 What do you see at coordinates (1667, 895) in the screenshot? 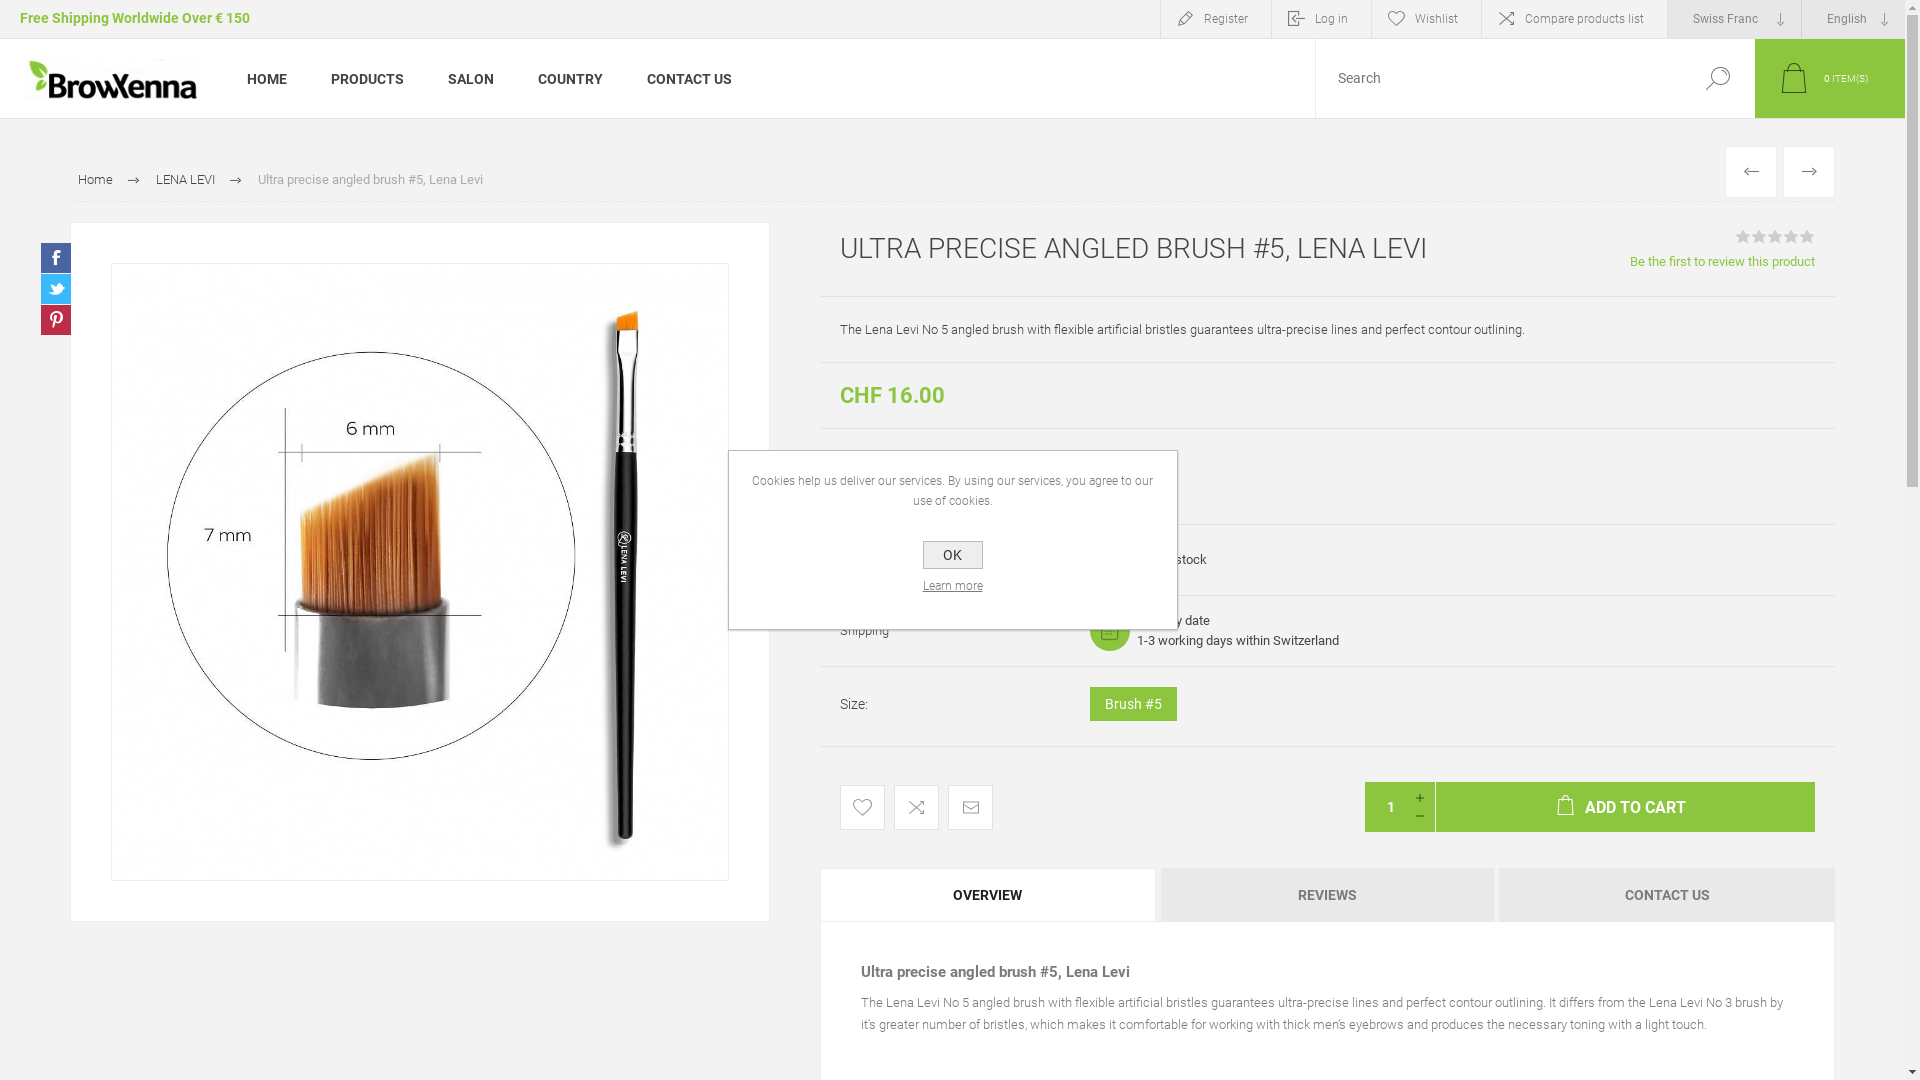
I see `CONTACT US` at bounding box center [1667, 895].